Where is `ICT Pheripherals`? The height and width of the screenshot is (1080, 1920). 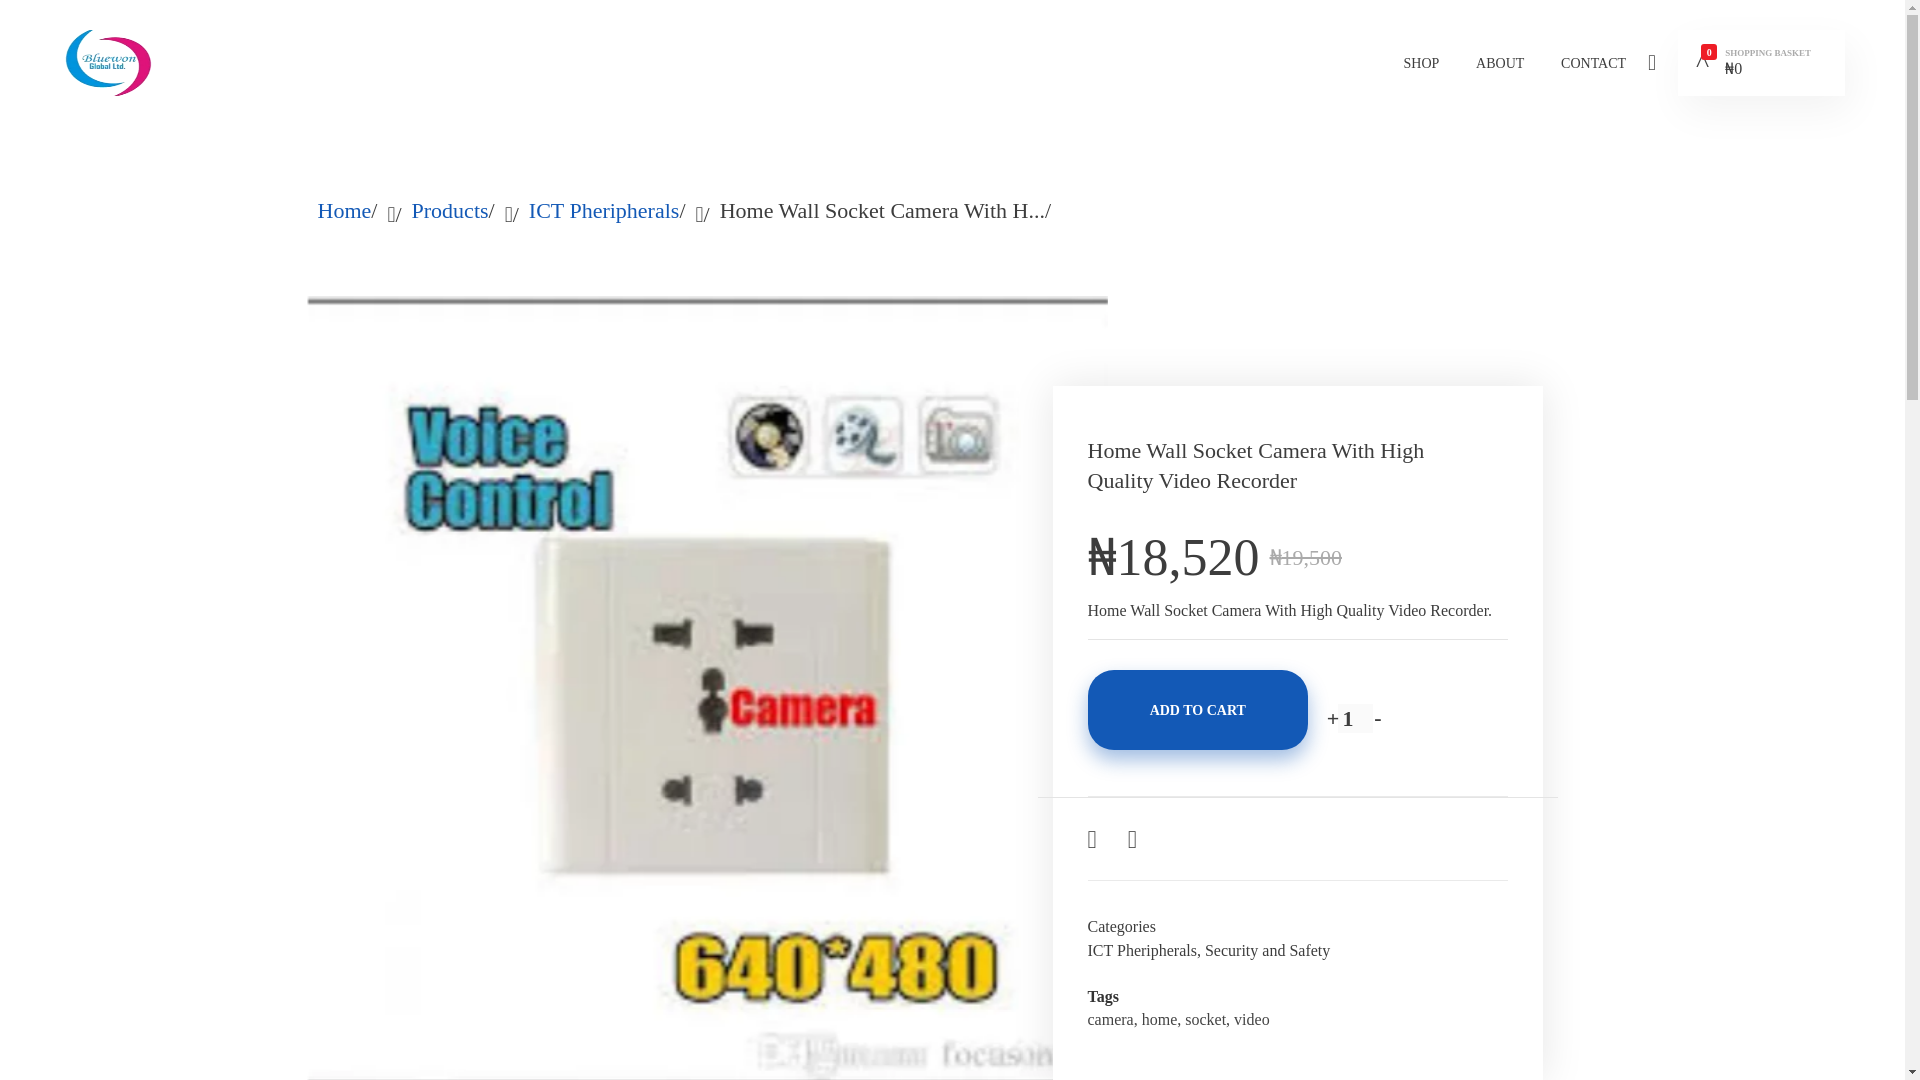
ICT Pheripherals is located at coordinates (1142, 950).